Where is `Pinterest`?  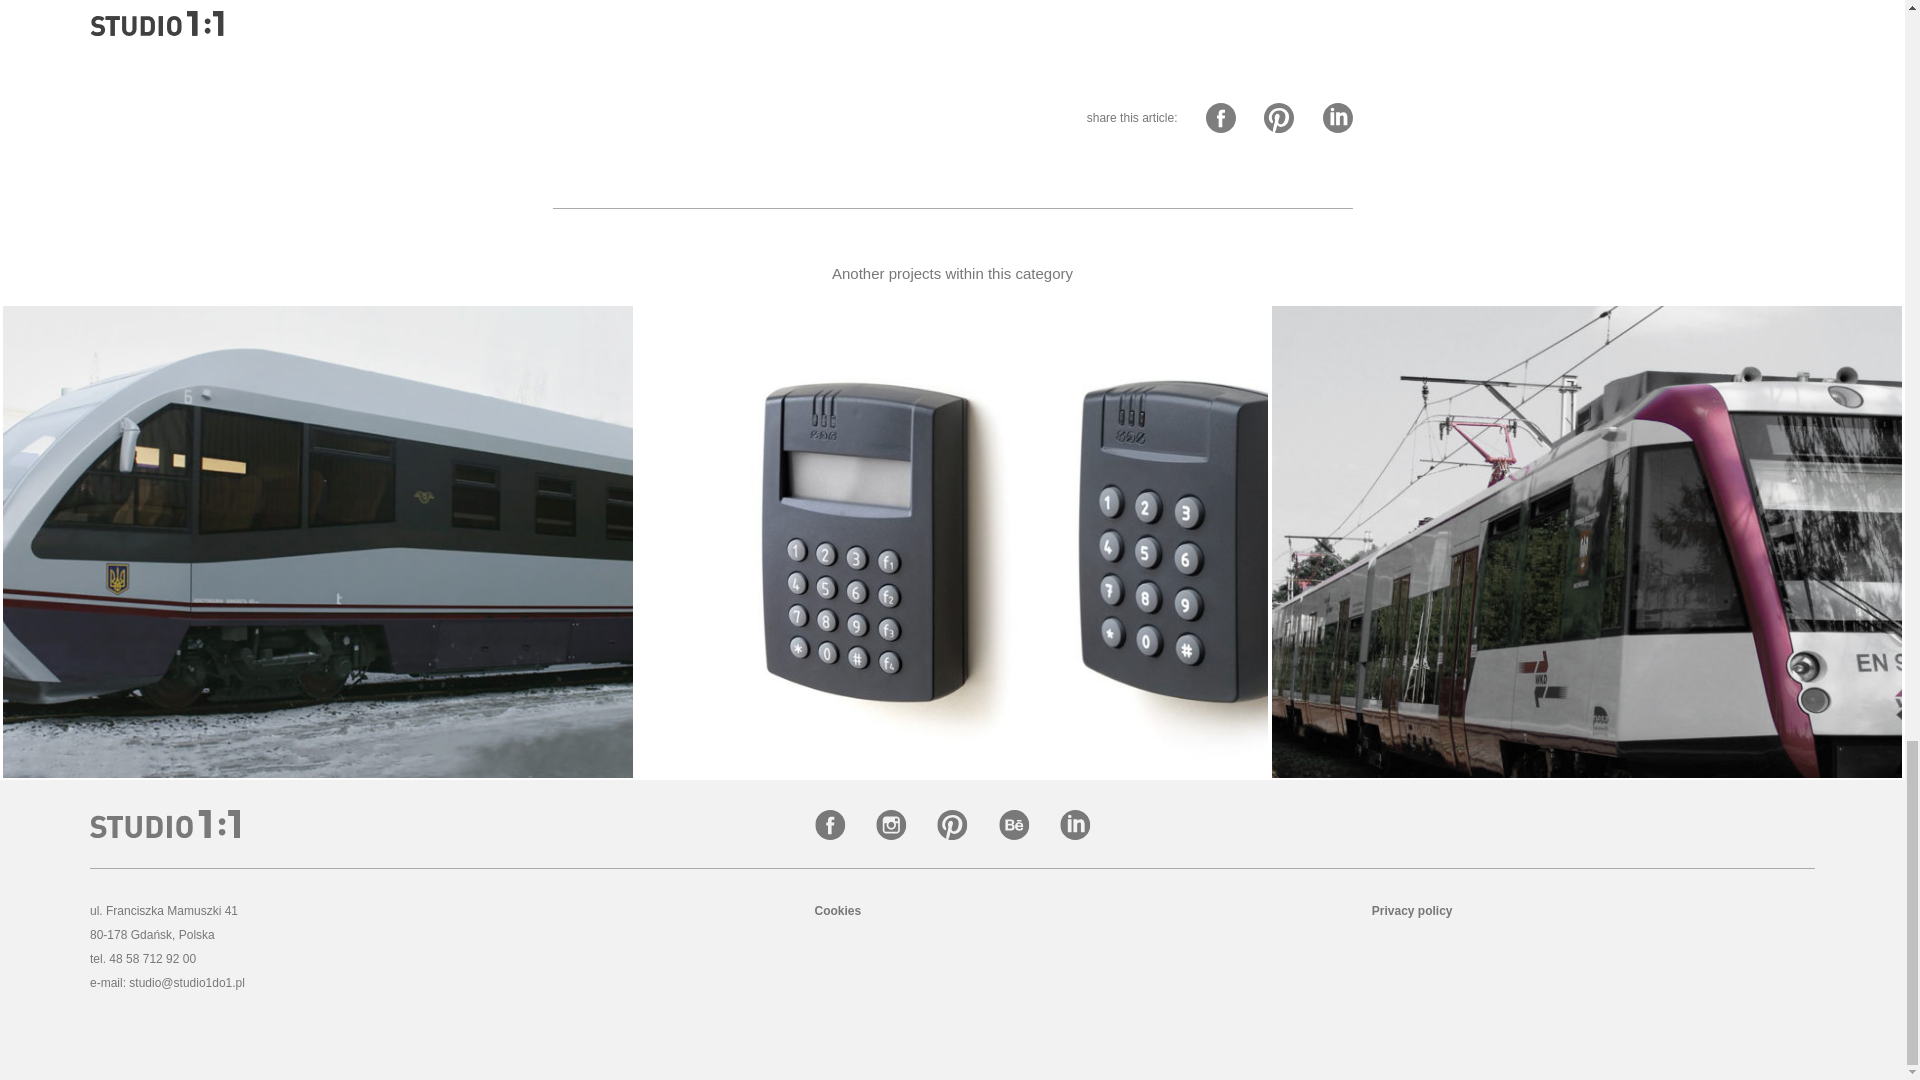 Pinterest is located at coordinates (954, 827).